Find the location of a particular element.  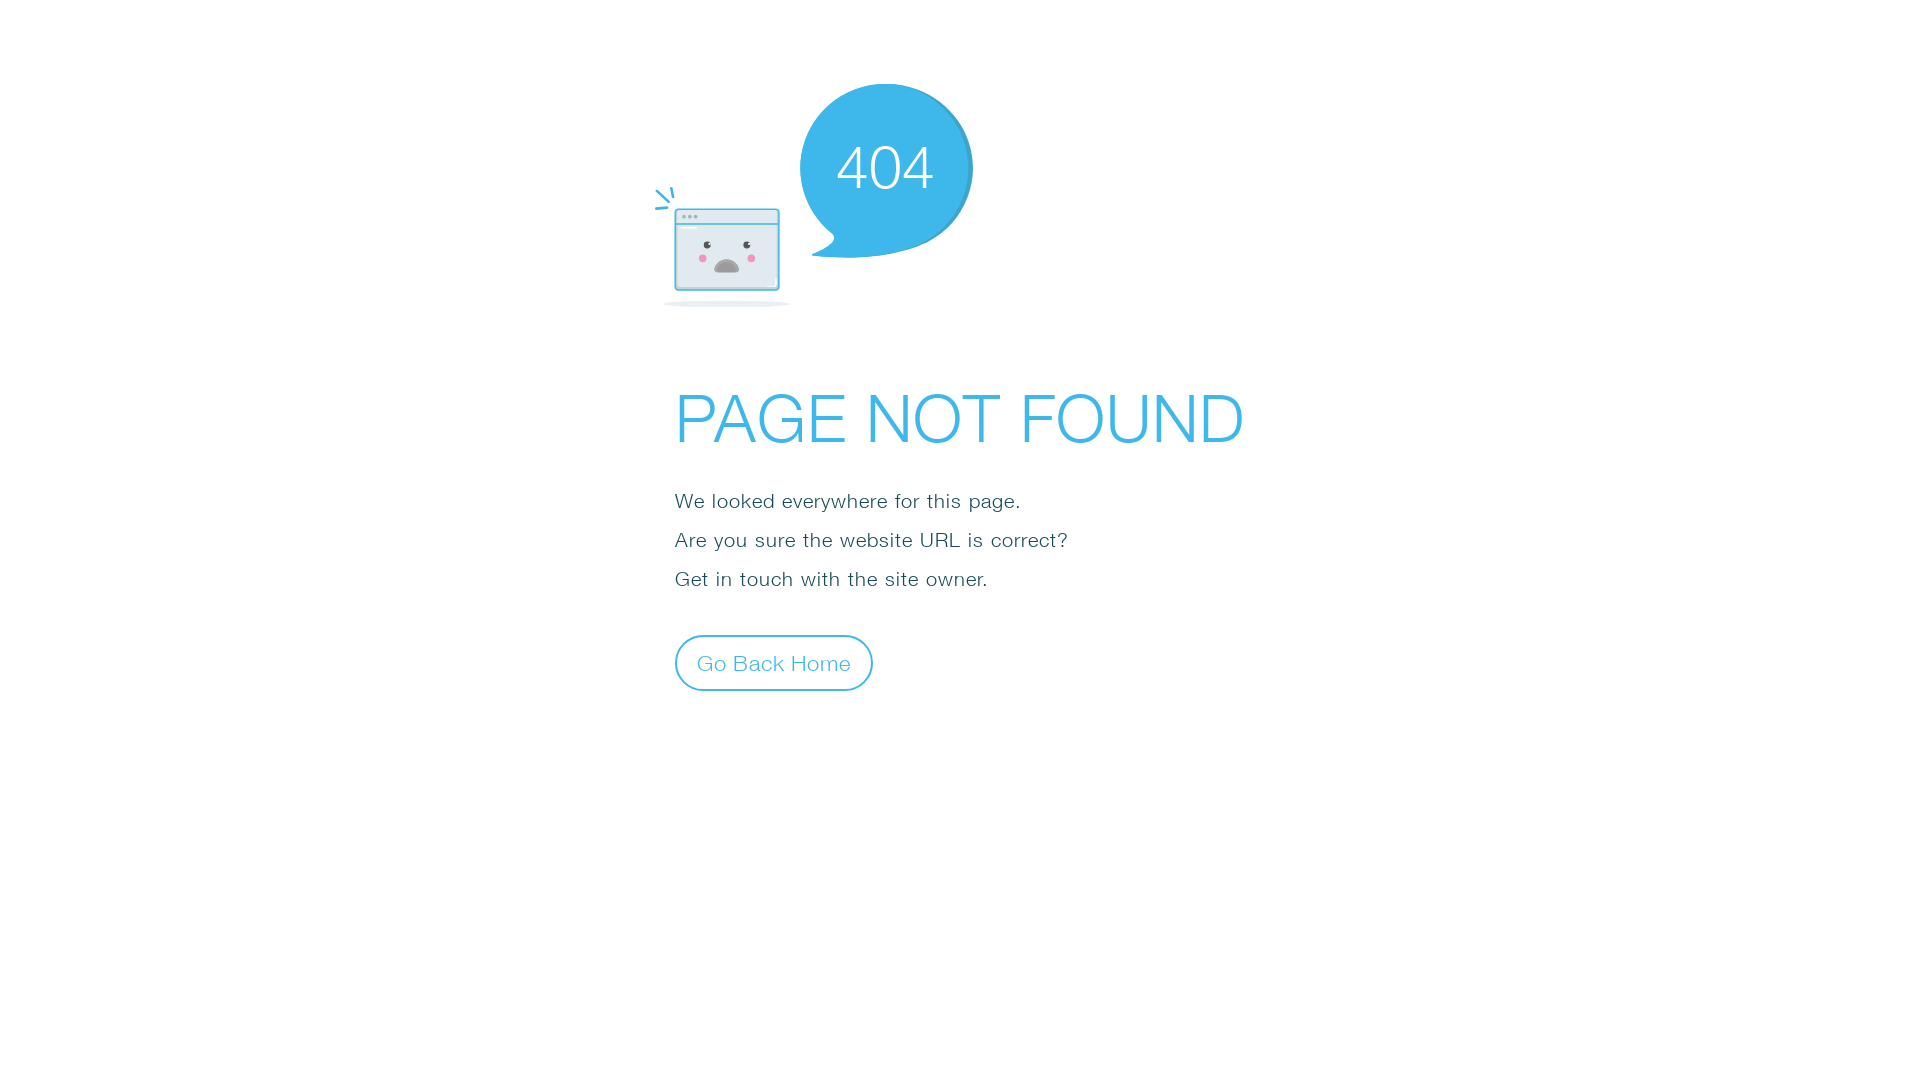

Go Back Home is located at coordinates (774, 662).